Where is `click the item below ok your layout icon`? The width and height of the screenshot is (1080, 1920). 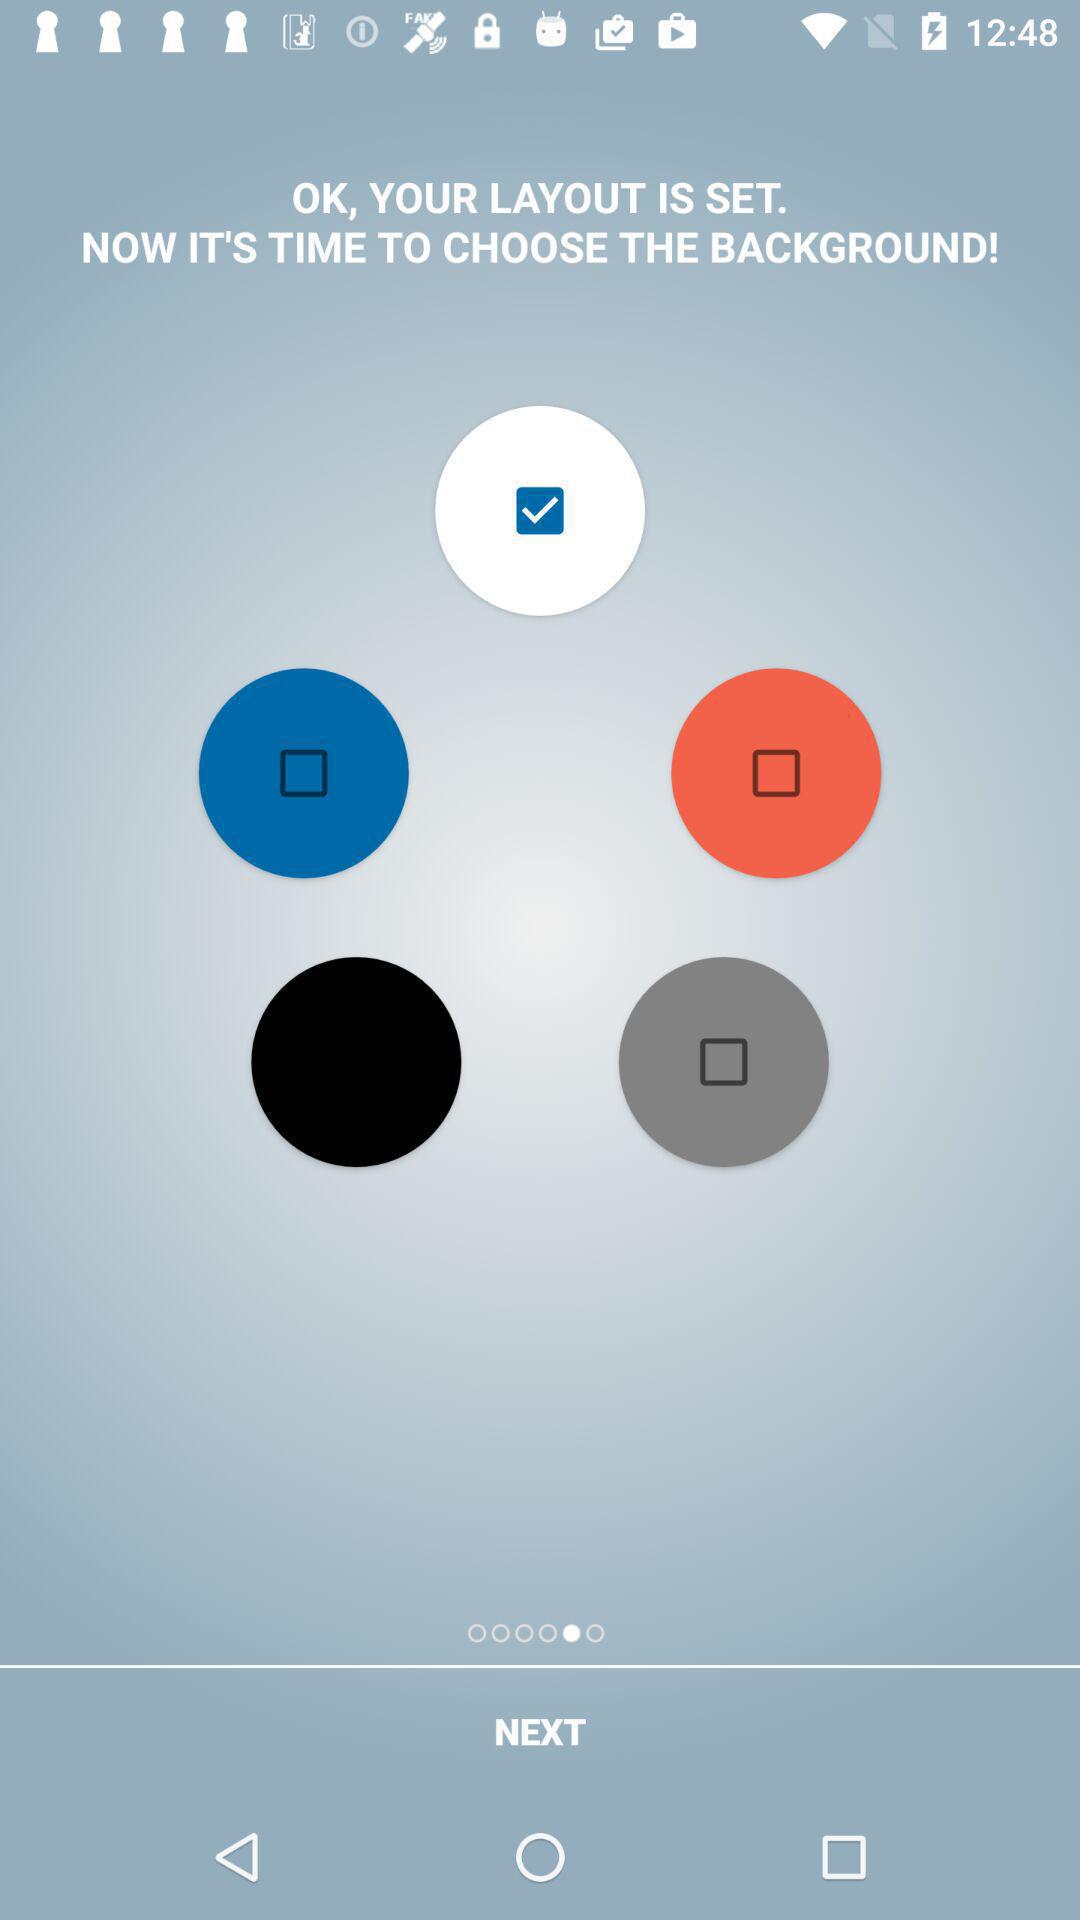
click the item below ok your layout icon is located at coordinates (303, 773).